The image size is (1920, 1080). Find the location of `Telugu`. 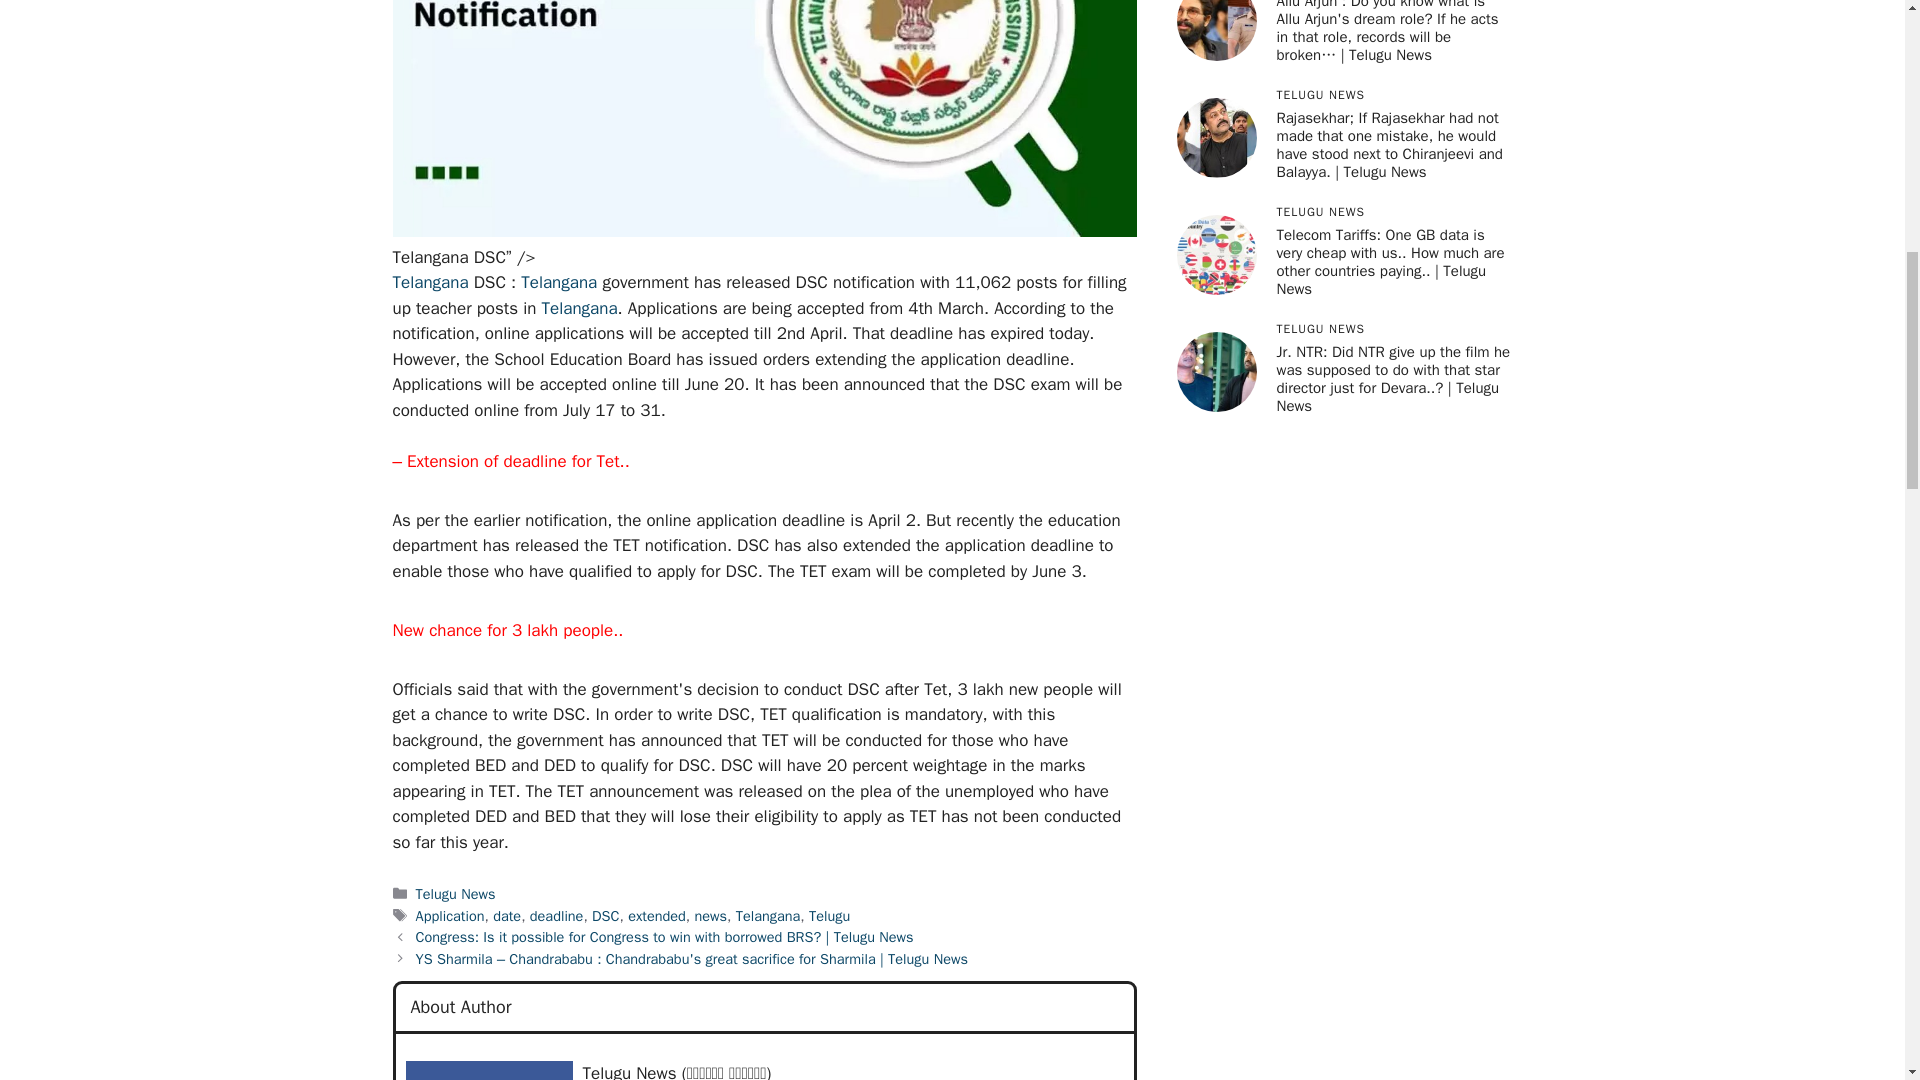

Telugu is located at coordinates (829, 916).